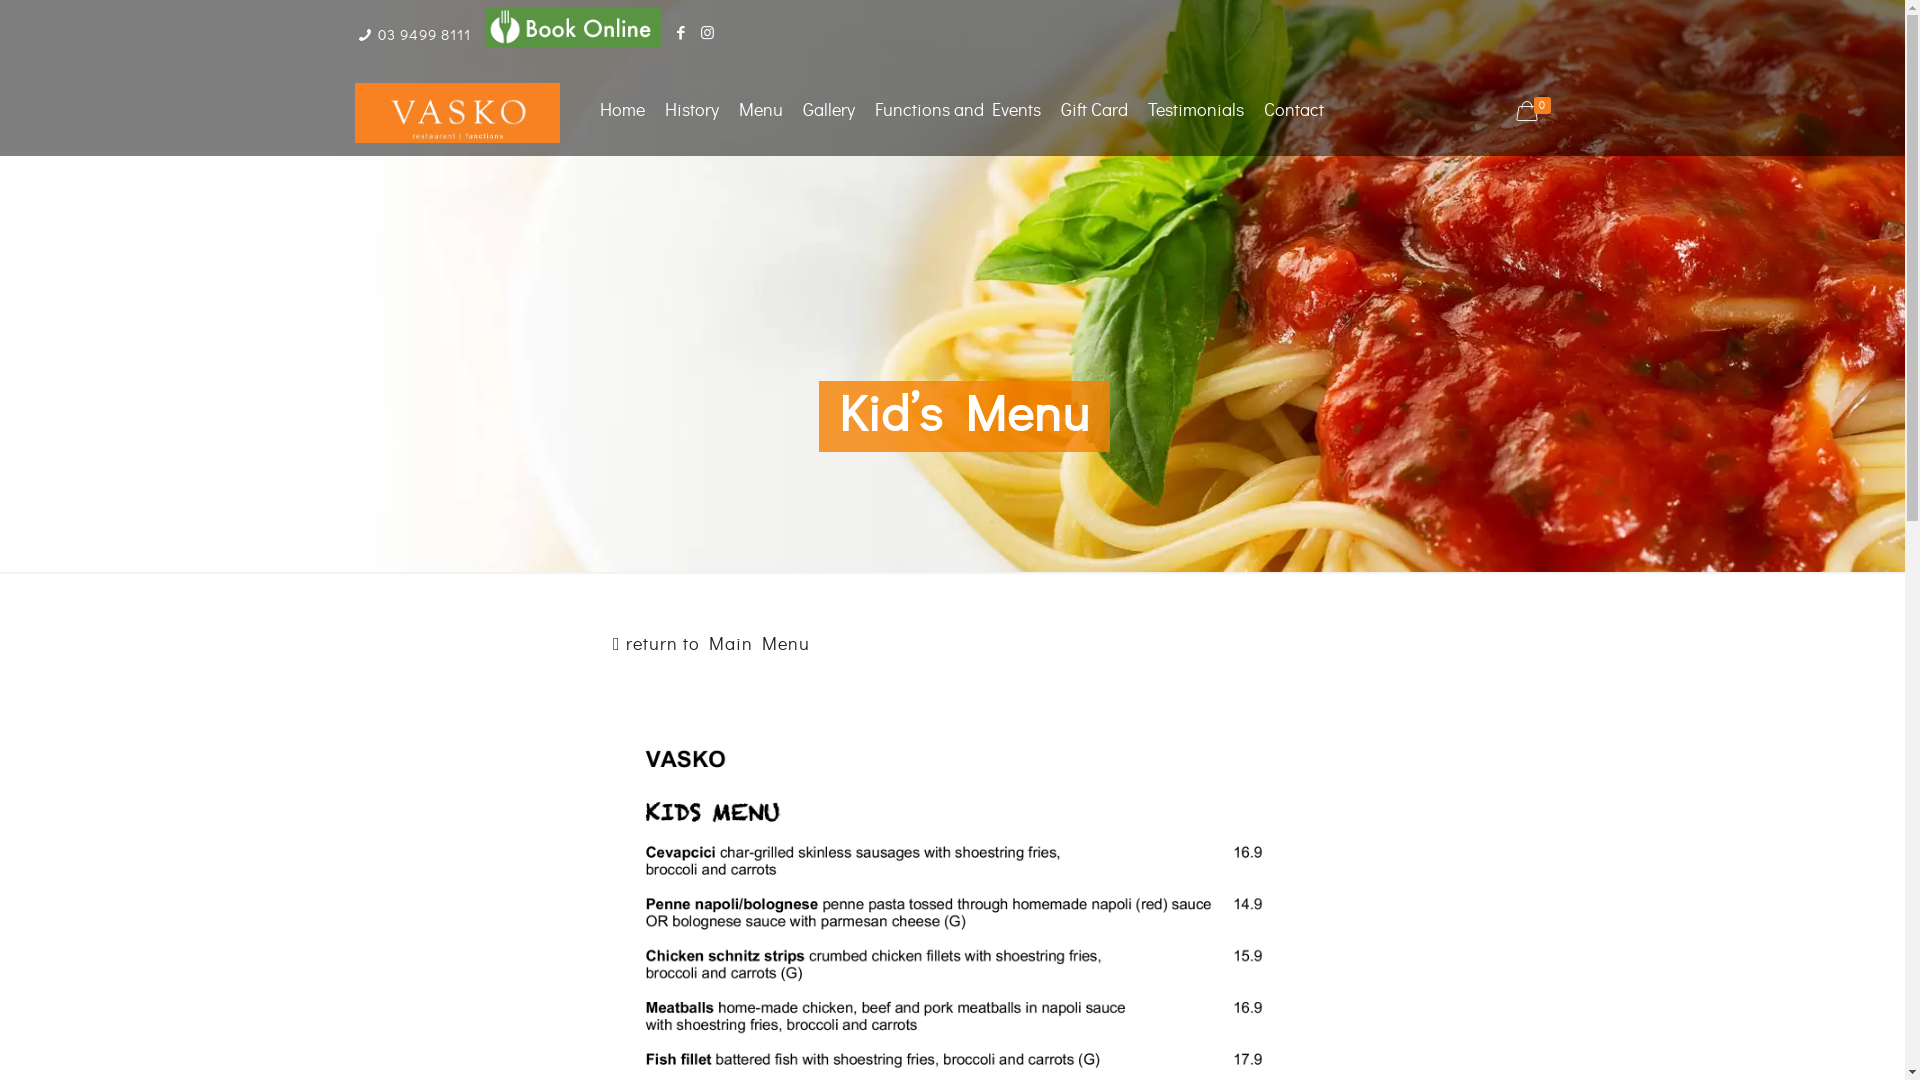  Describe the element at coordinates (1294, 110) in the screenshot. I see `Contact` at that location.